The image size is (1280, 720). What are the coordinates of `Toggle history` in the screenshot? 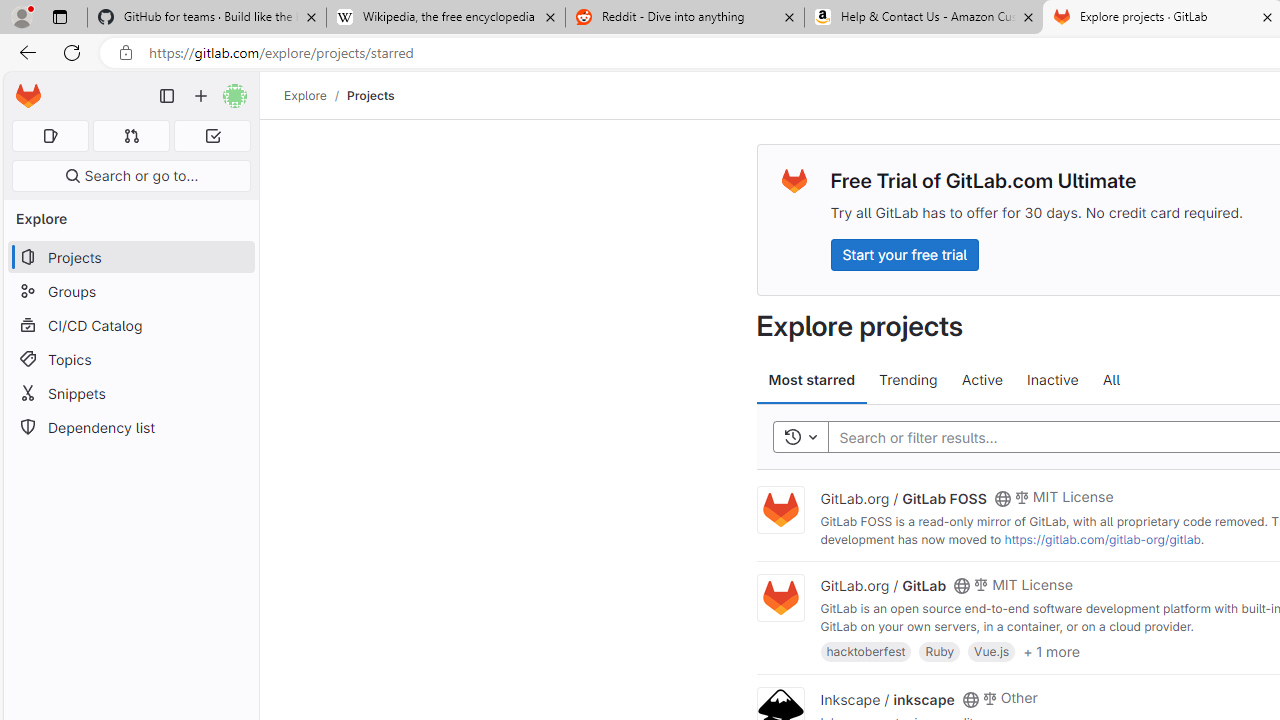 It's located at (800, 438).